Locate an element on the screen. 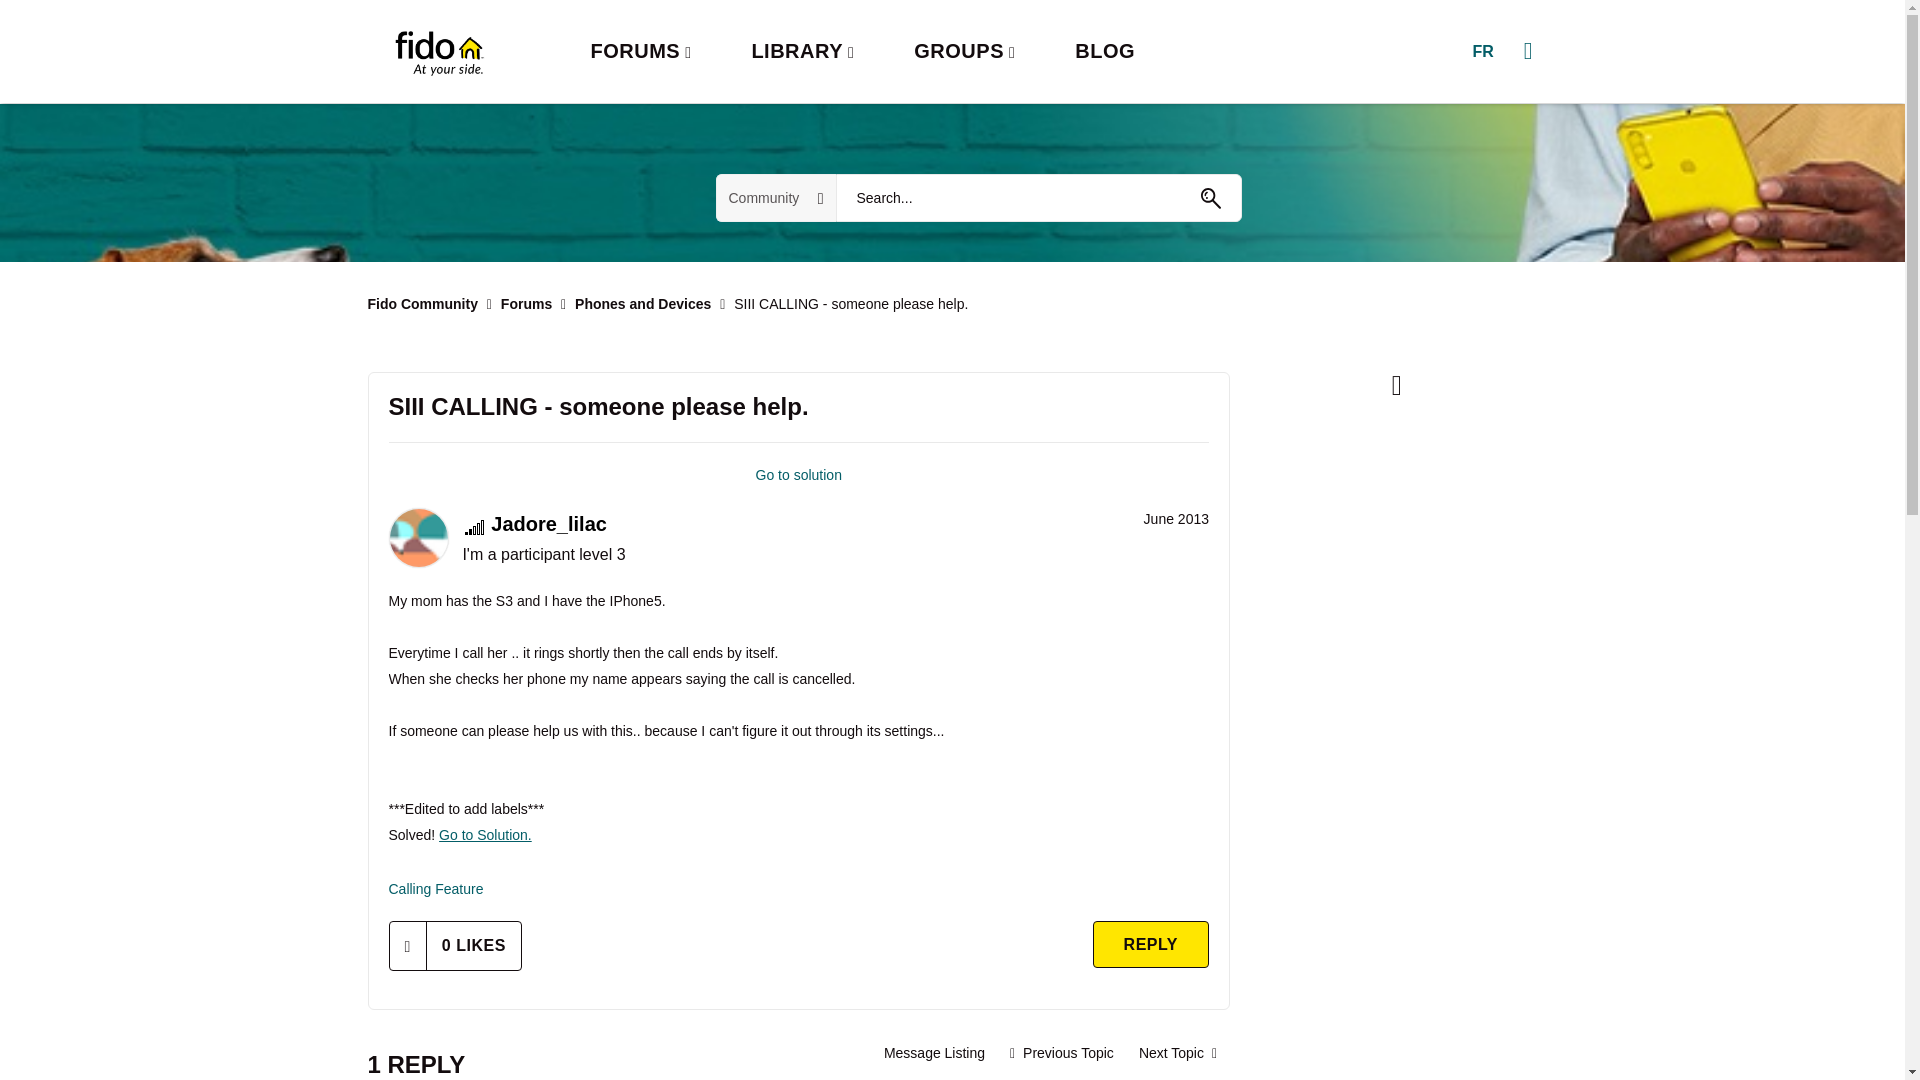 The height and width of the screenshot is (1080, 1920). Forums is located at coordinates (526, 304).